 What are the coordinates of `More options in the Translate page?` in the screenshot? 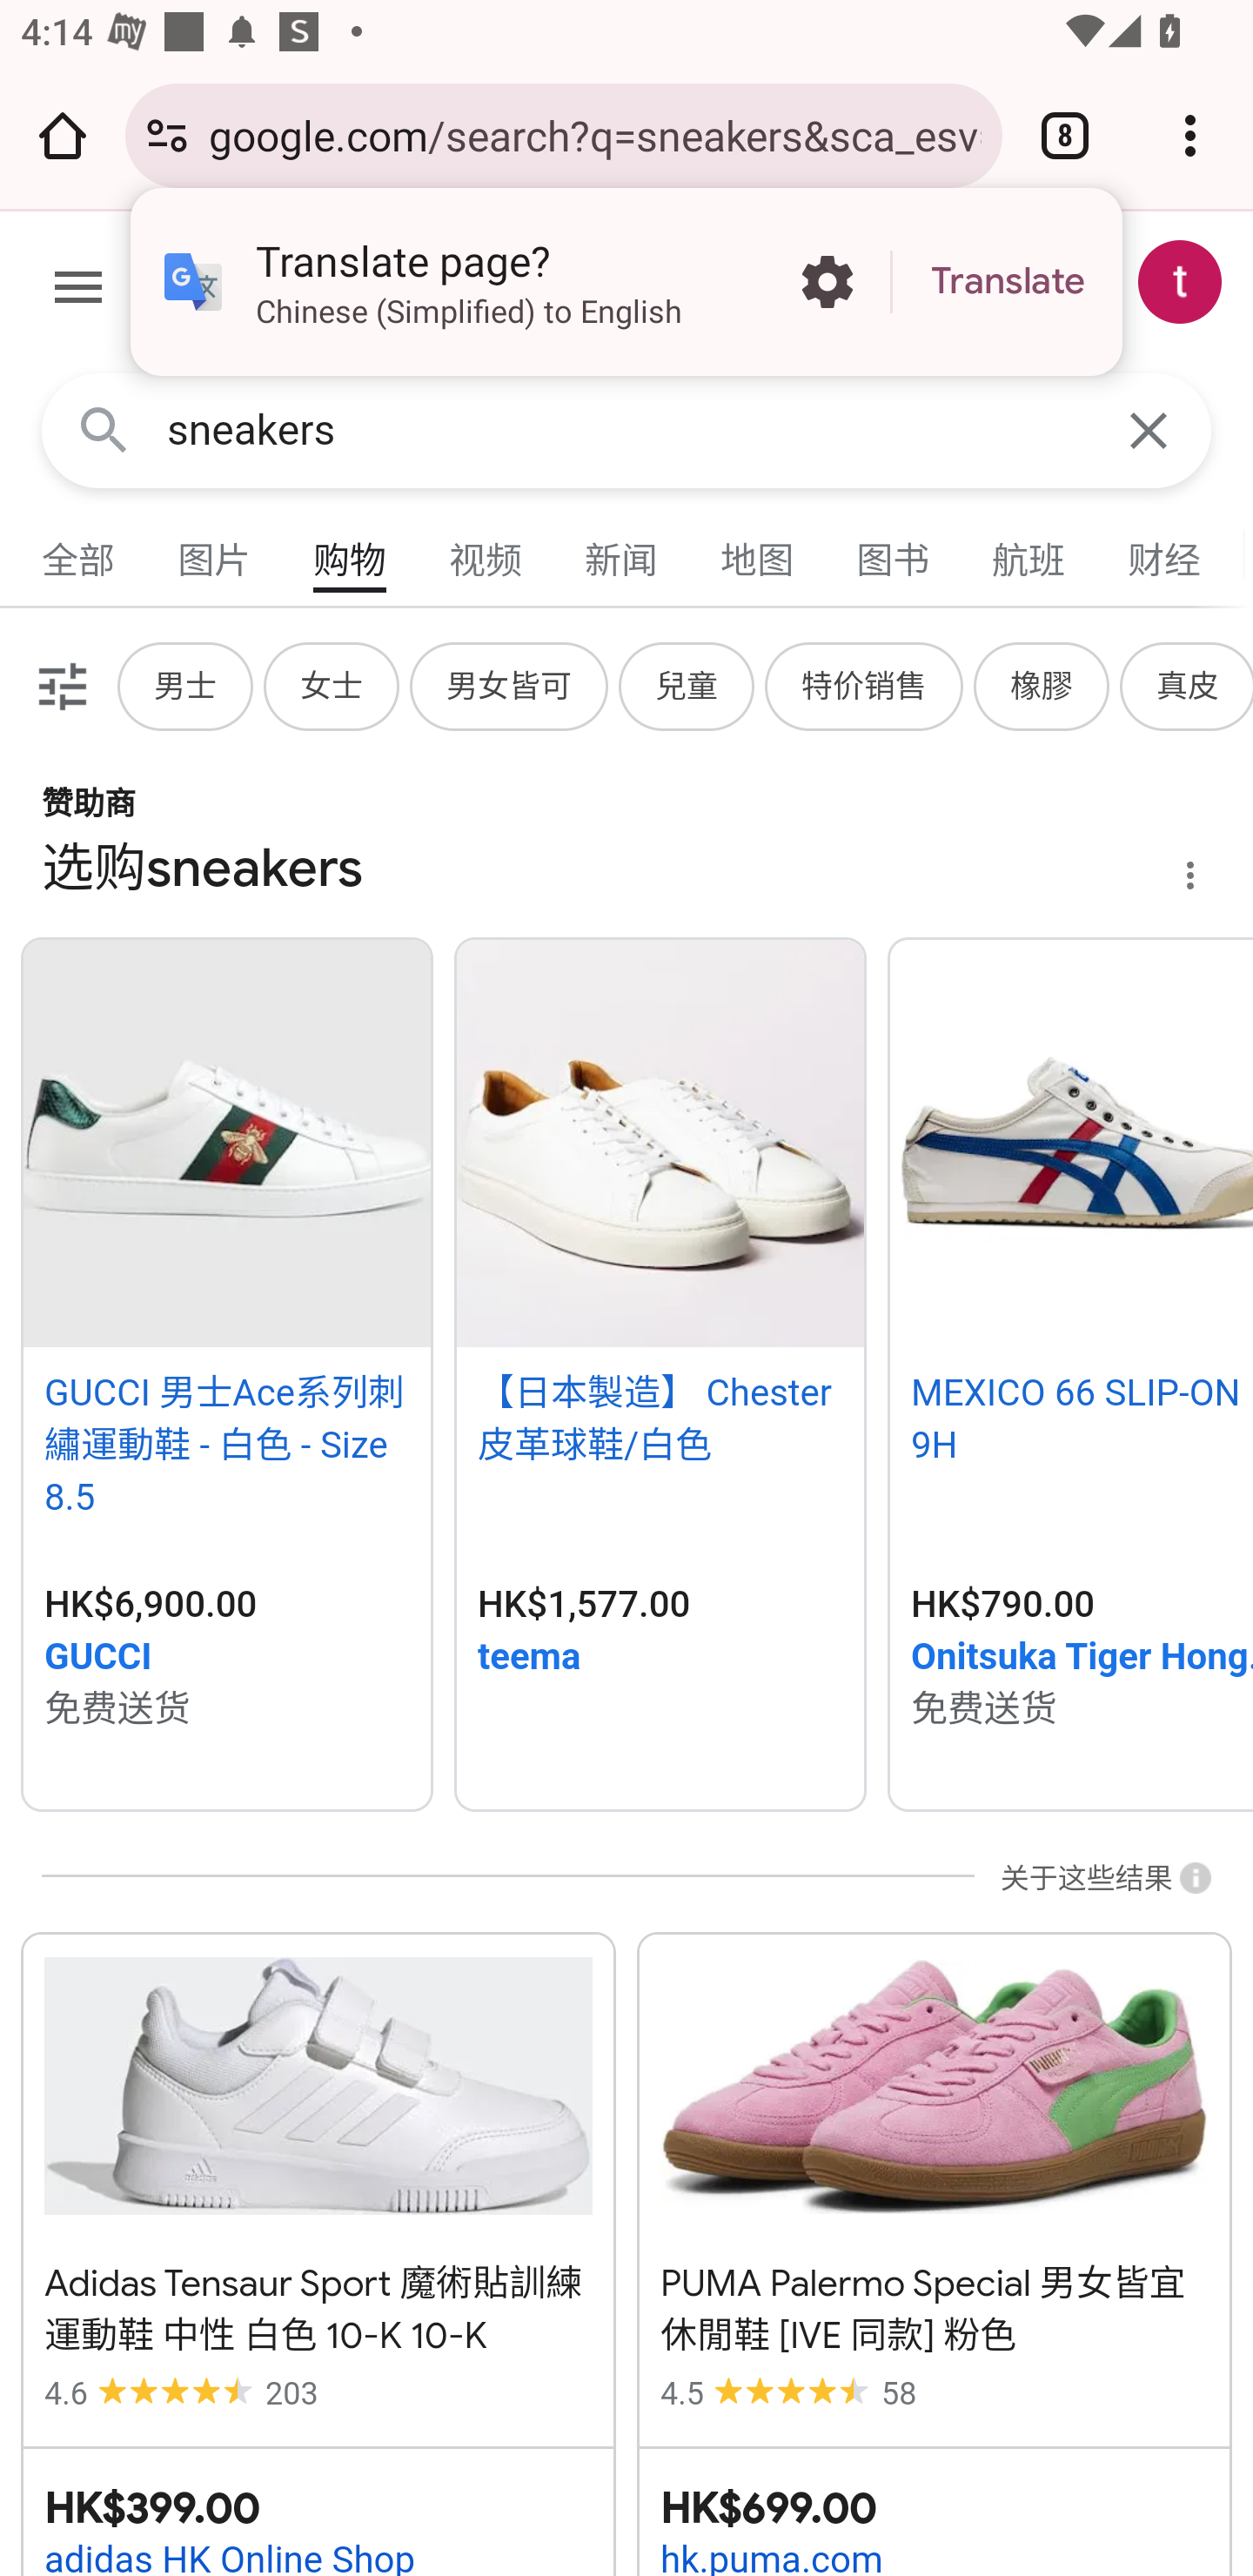 It's located at (827, 282).